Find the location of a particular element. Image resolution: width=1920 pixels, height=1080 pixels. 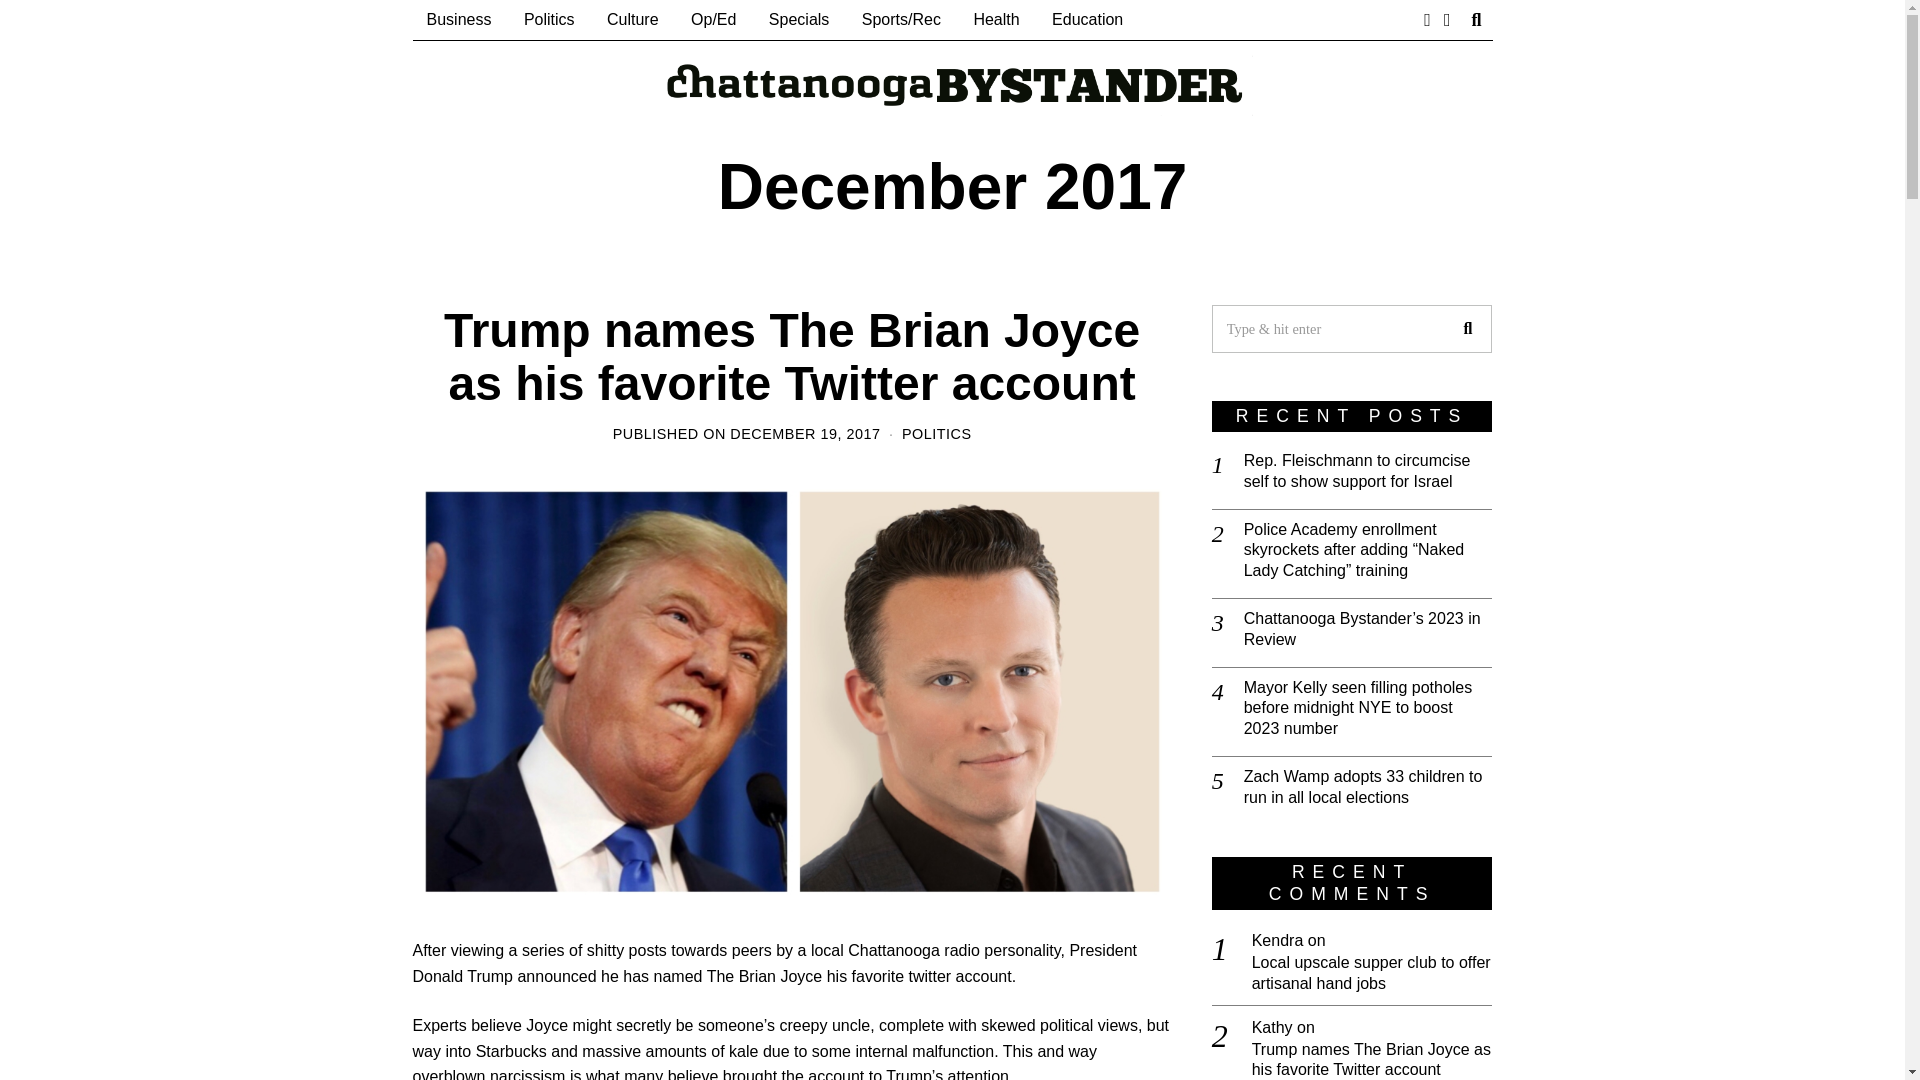

Culture is located at coordinates (633, 20).